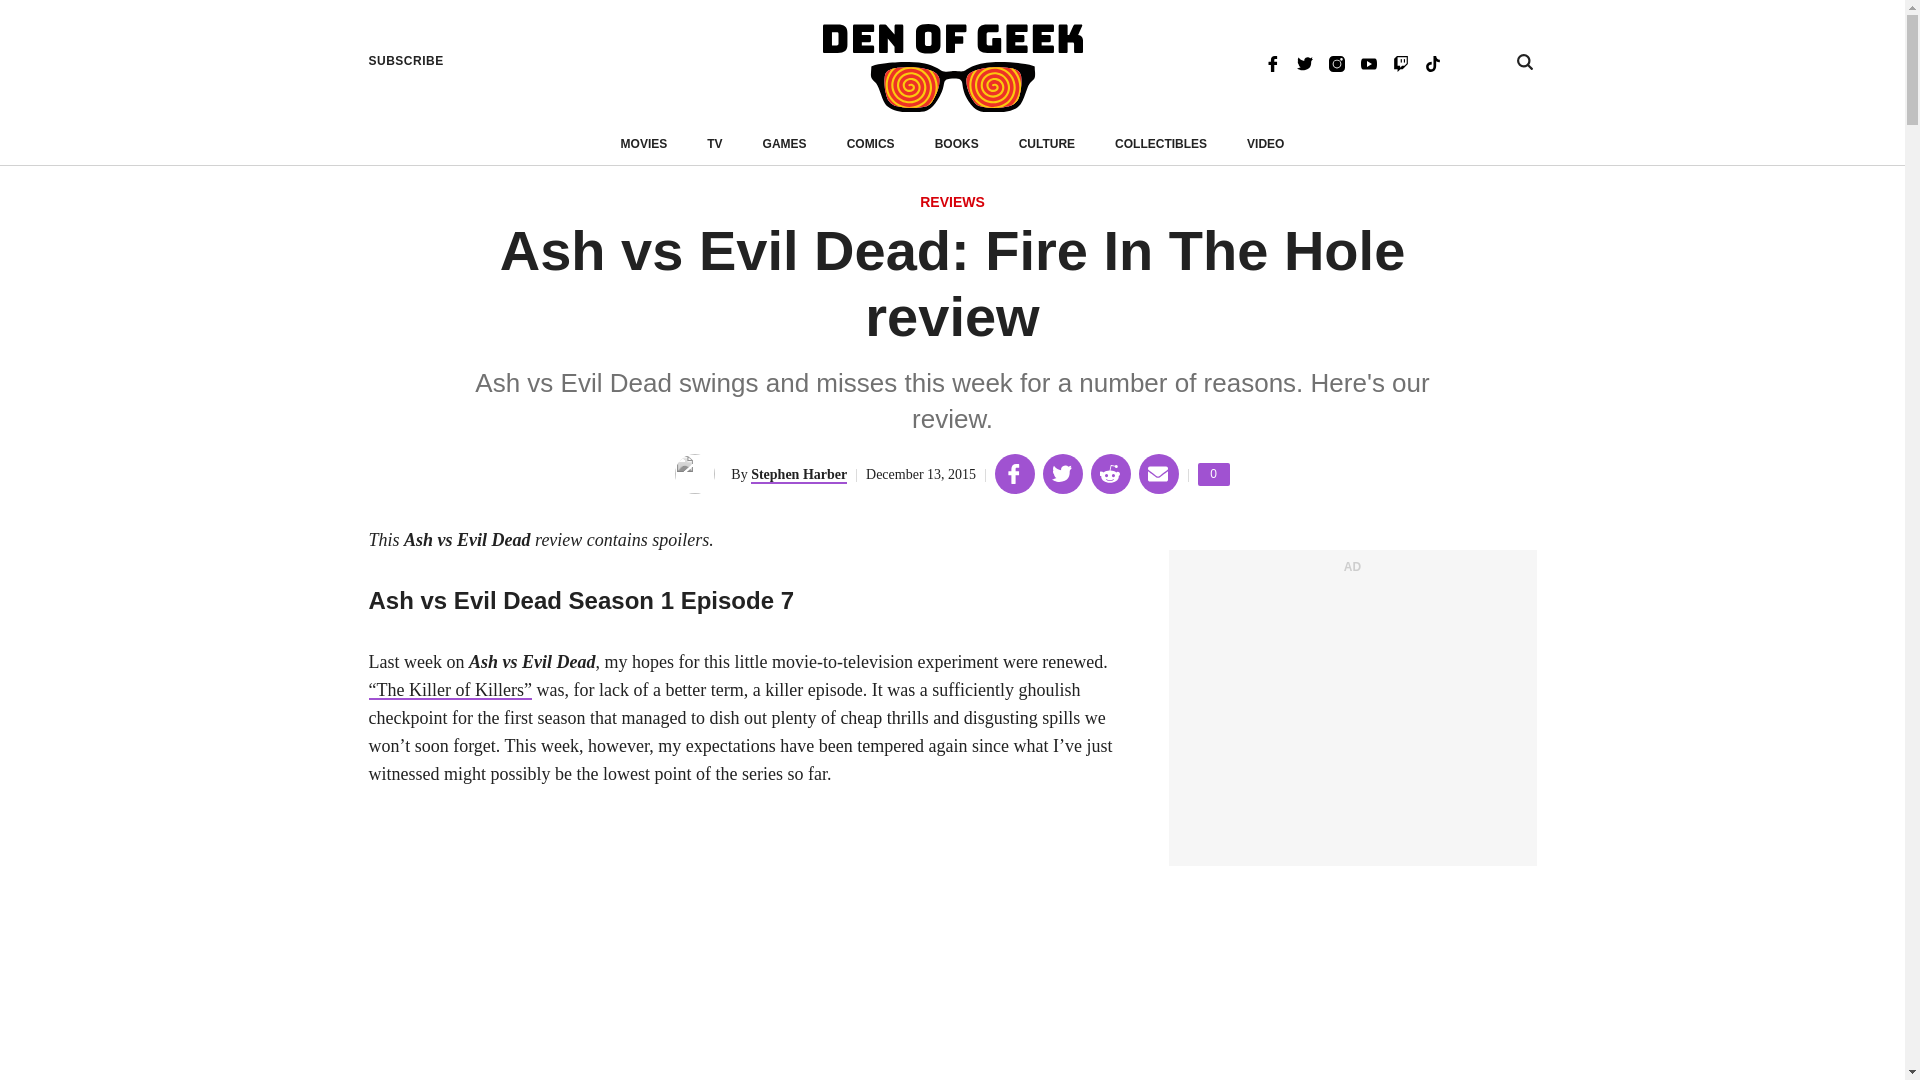 Image resolution: width=1920 pixels, height=1080 pixels. I want to click on REVIEWS, so click(952, 203).